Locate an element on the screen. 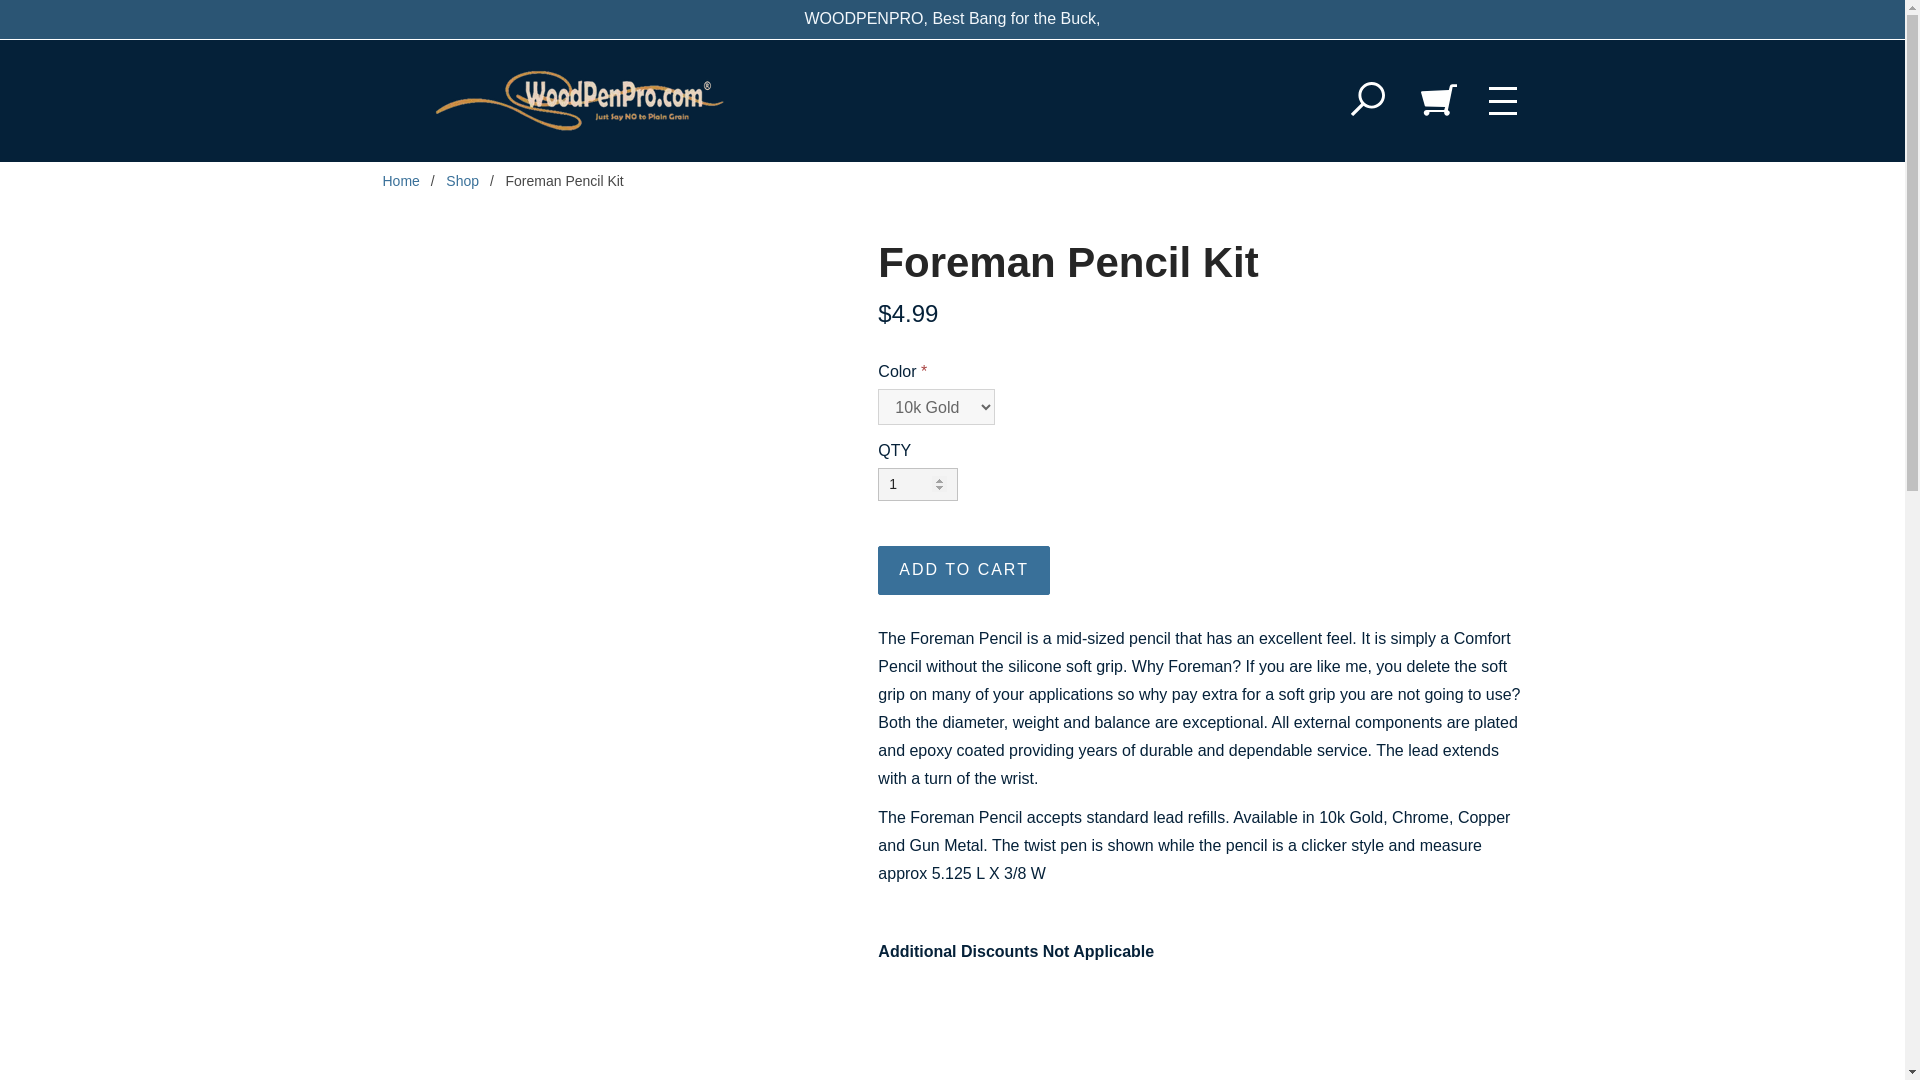  Add to Cart is located at coordinates (964, 570).